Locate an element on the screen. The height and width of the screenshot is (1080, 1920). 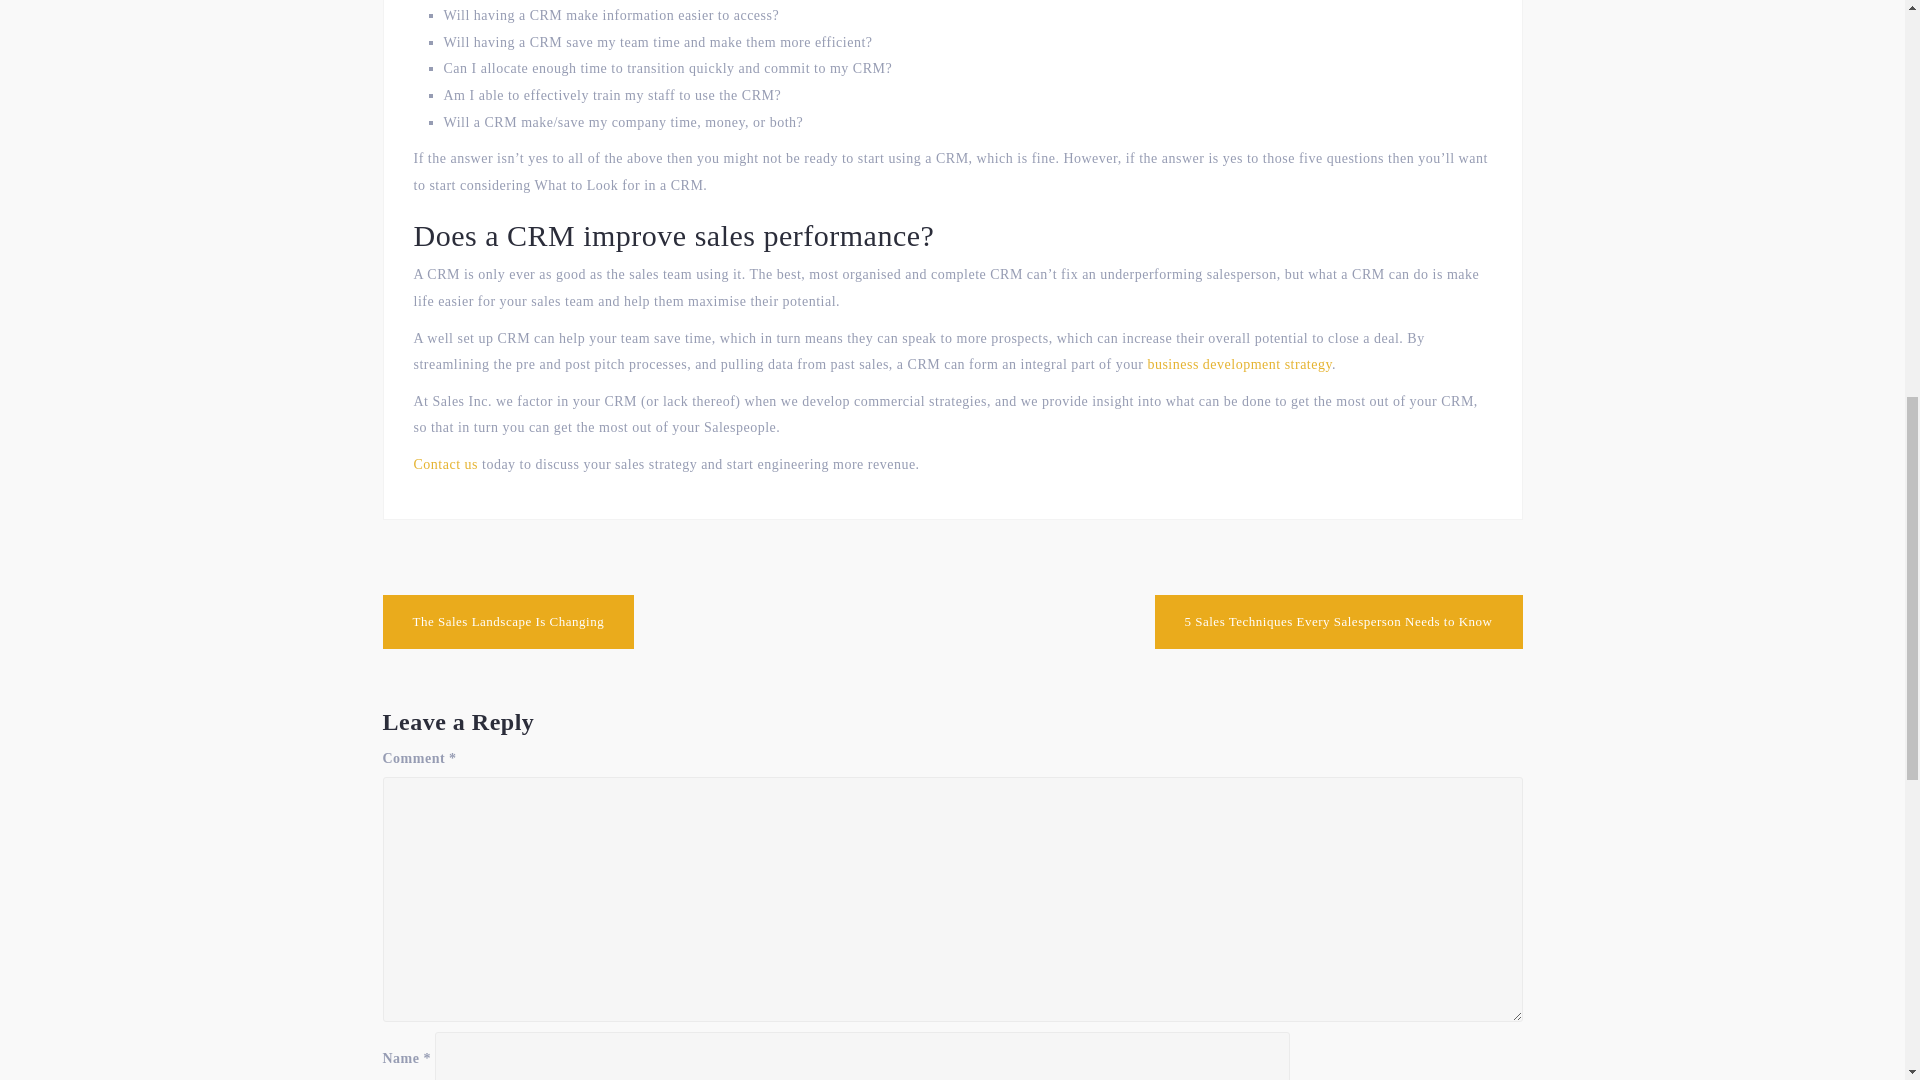
5 Sales Techniques Every Salesperson Needs to Know is located at coordinates (1338, 622).